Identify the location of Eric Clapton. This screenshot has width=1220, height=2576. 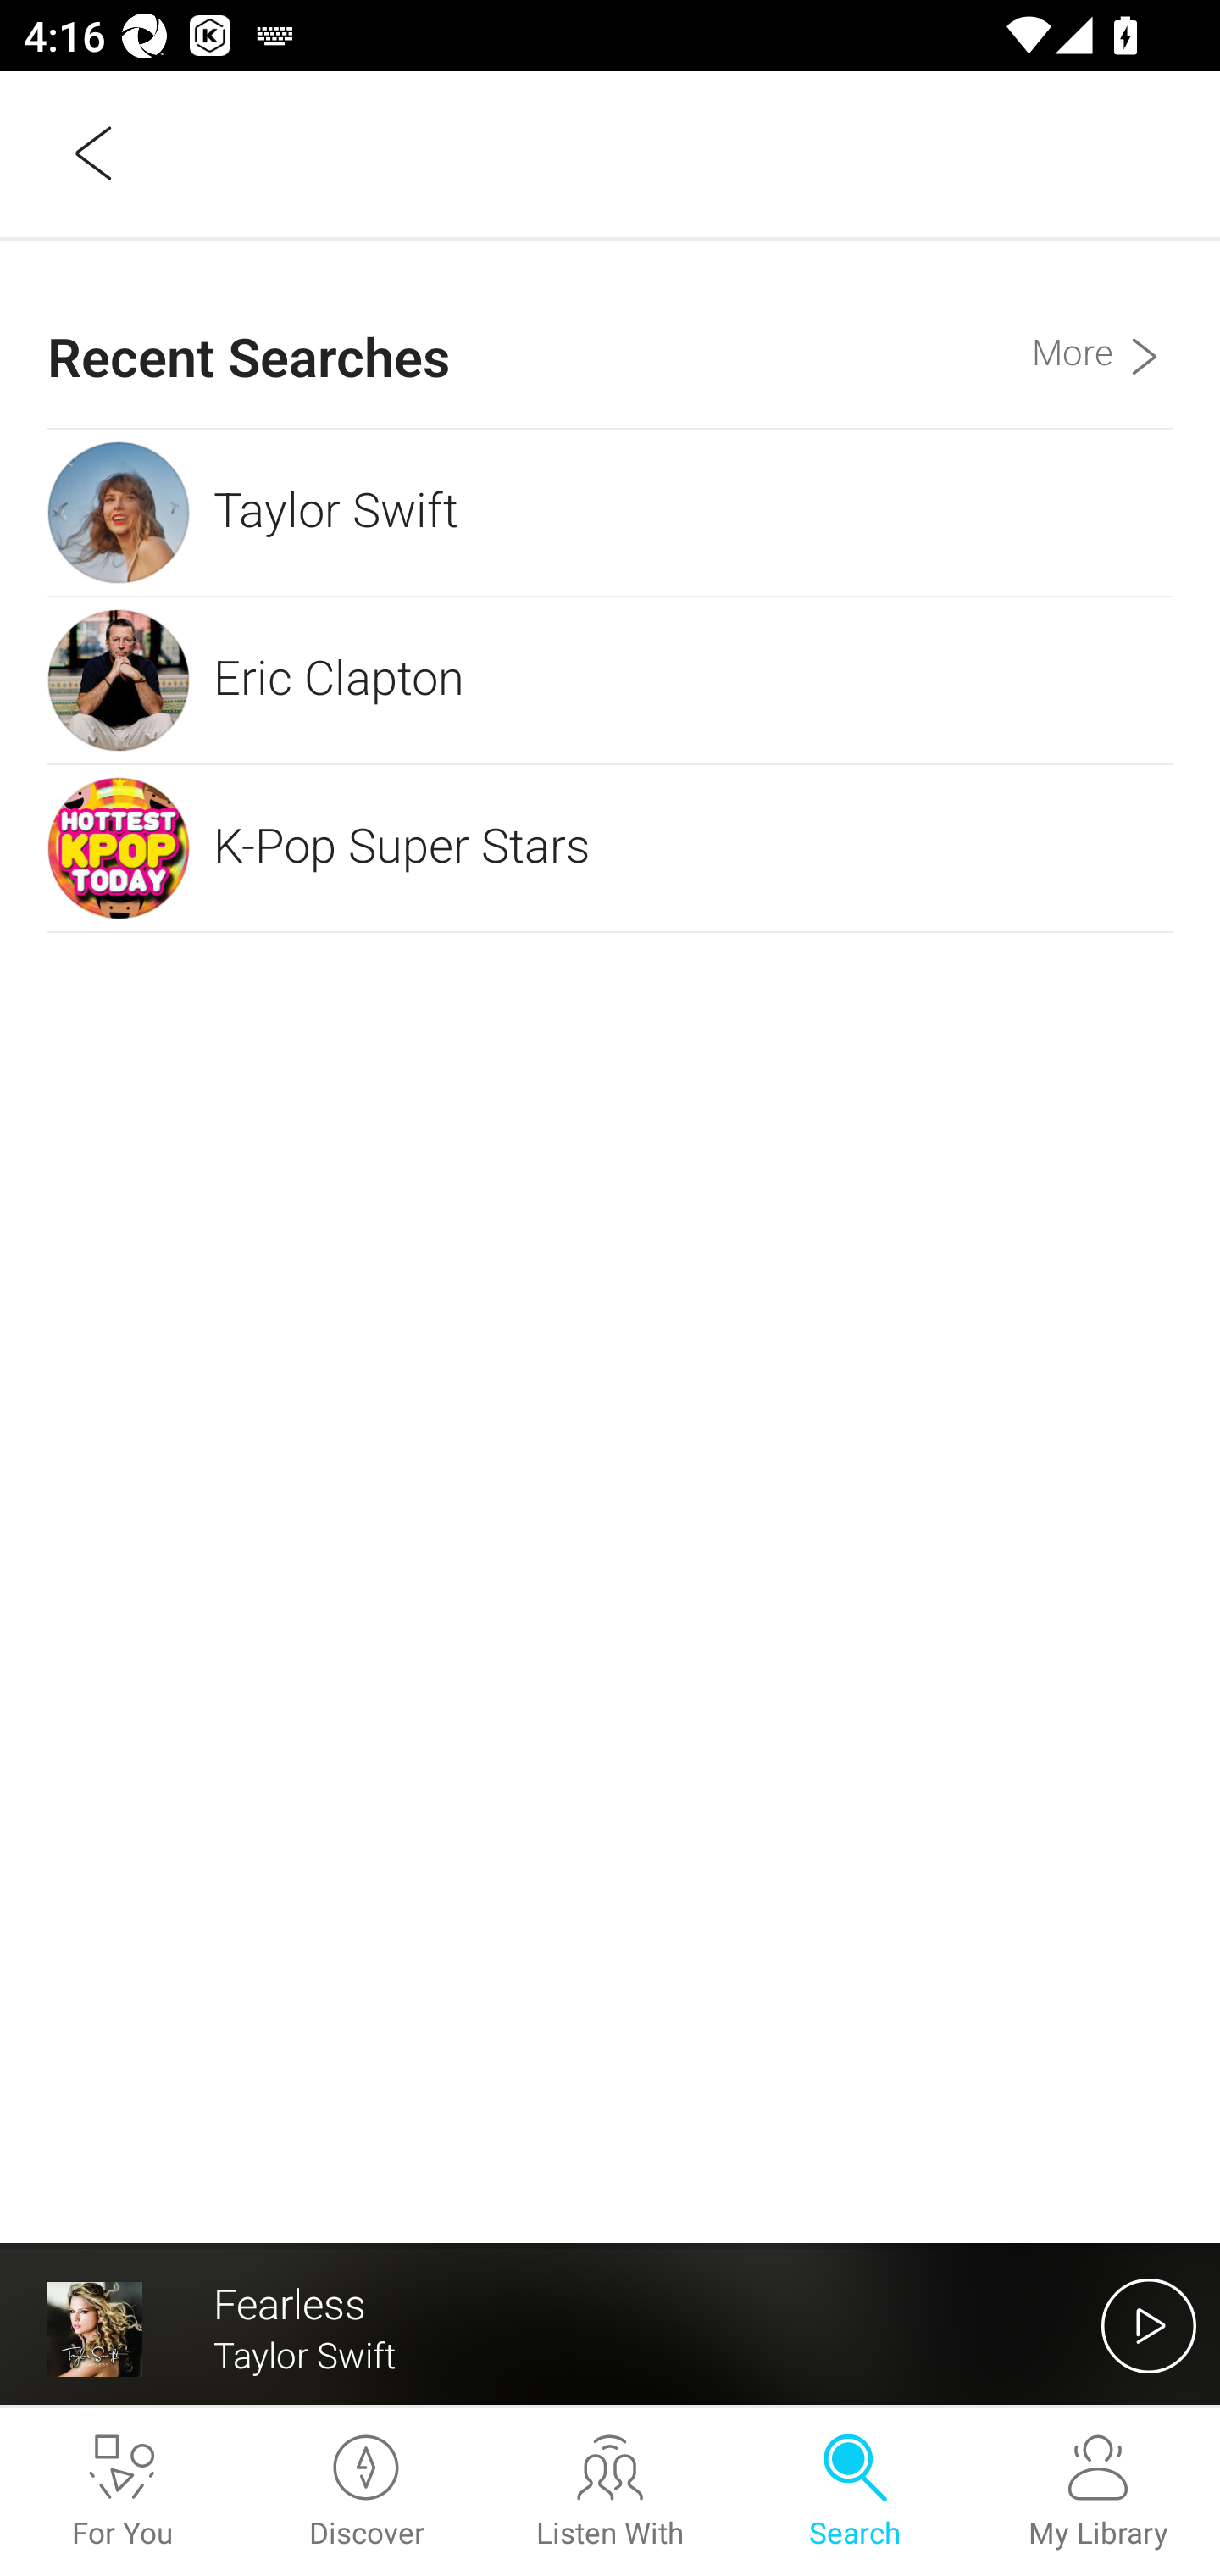
(610, 680).